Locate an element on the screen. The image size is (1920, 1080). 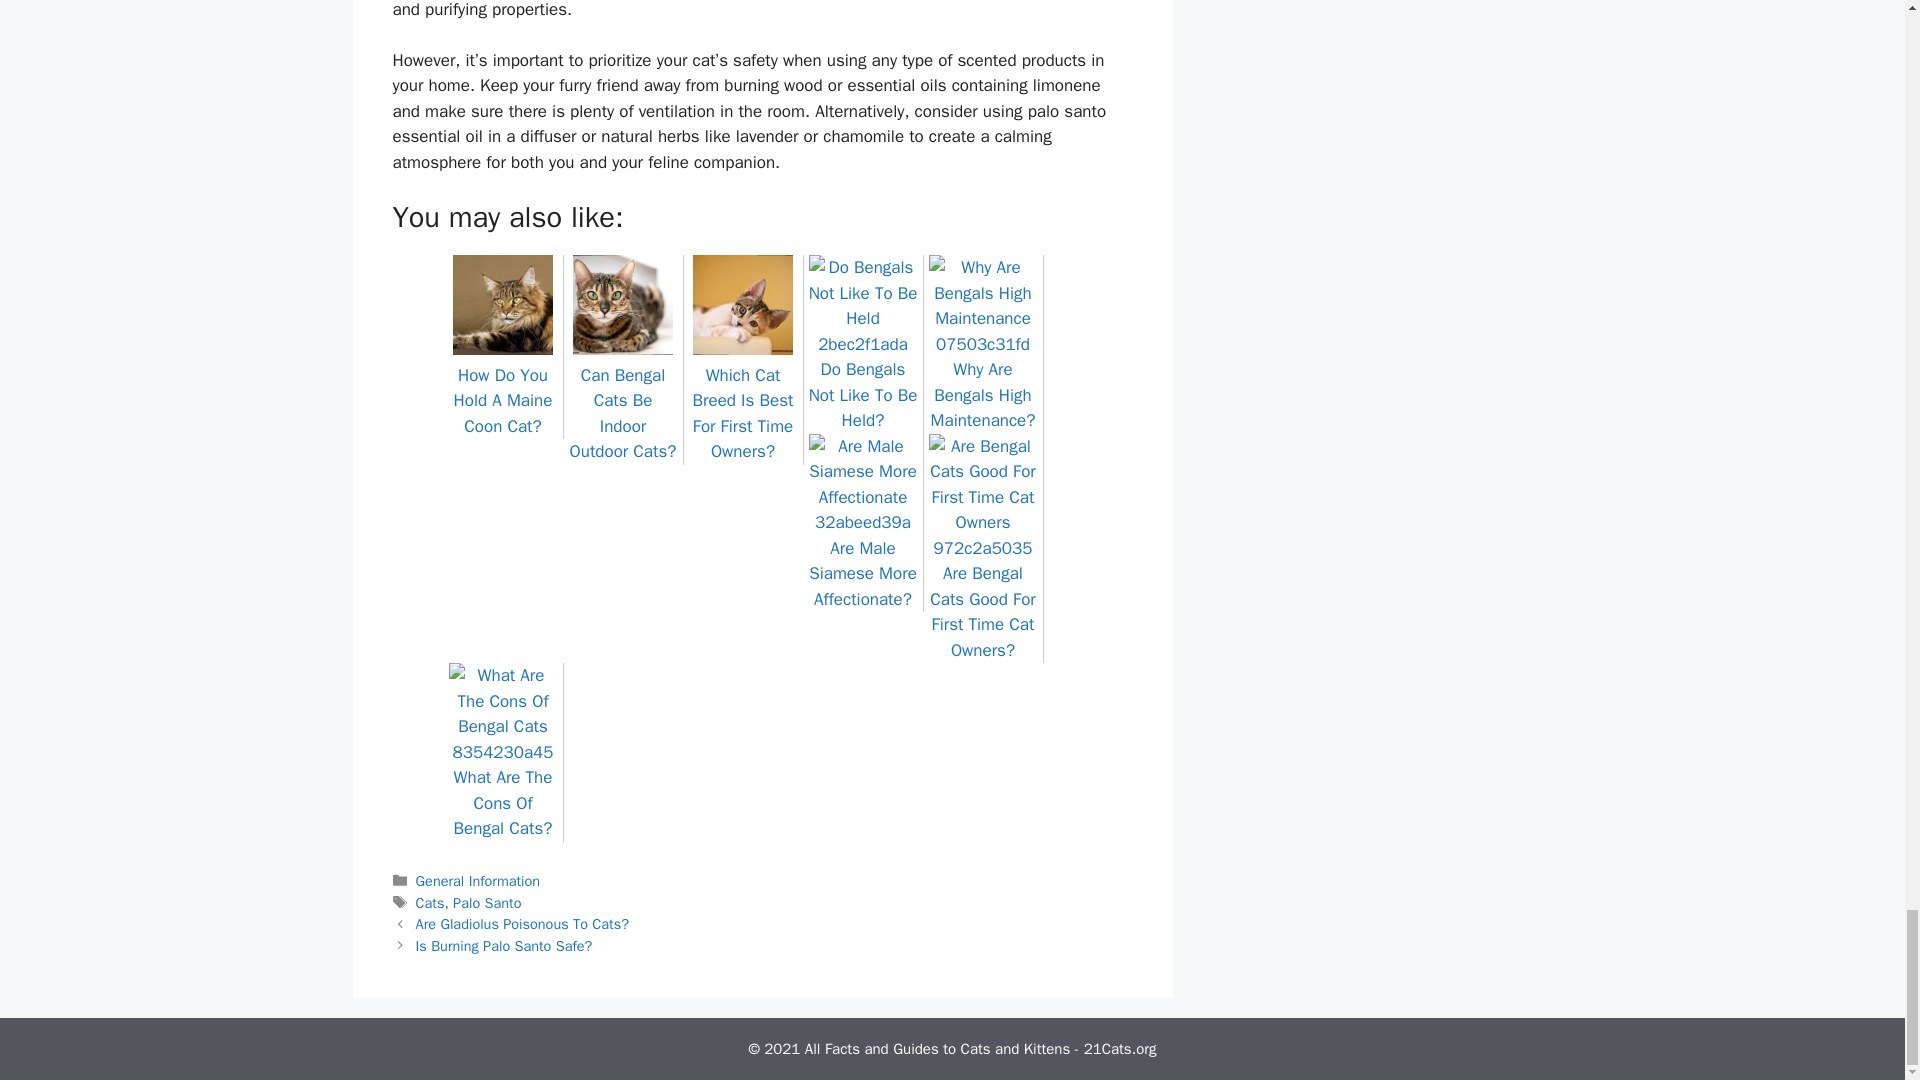
Is Burning Palo Santo Safe? is located at coordinates (504, 946).